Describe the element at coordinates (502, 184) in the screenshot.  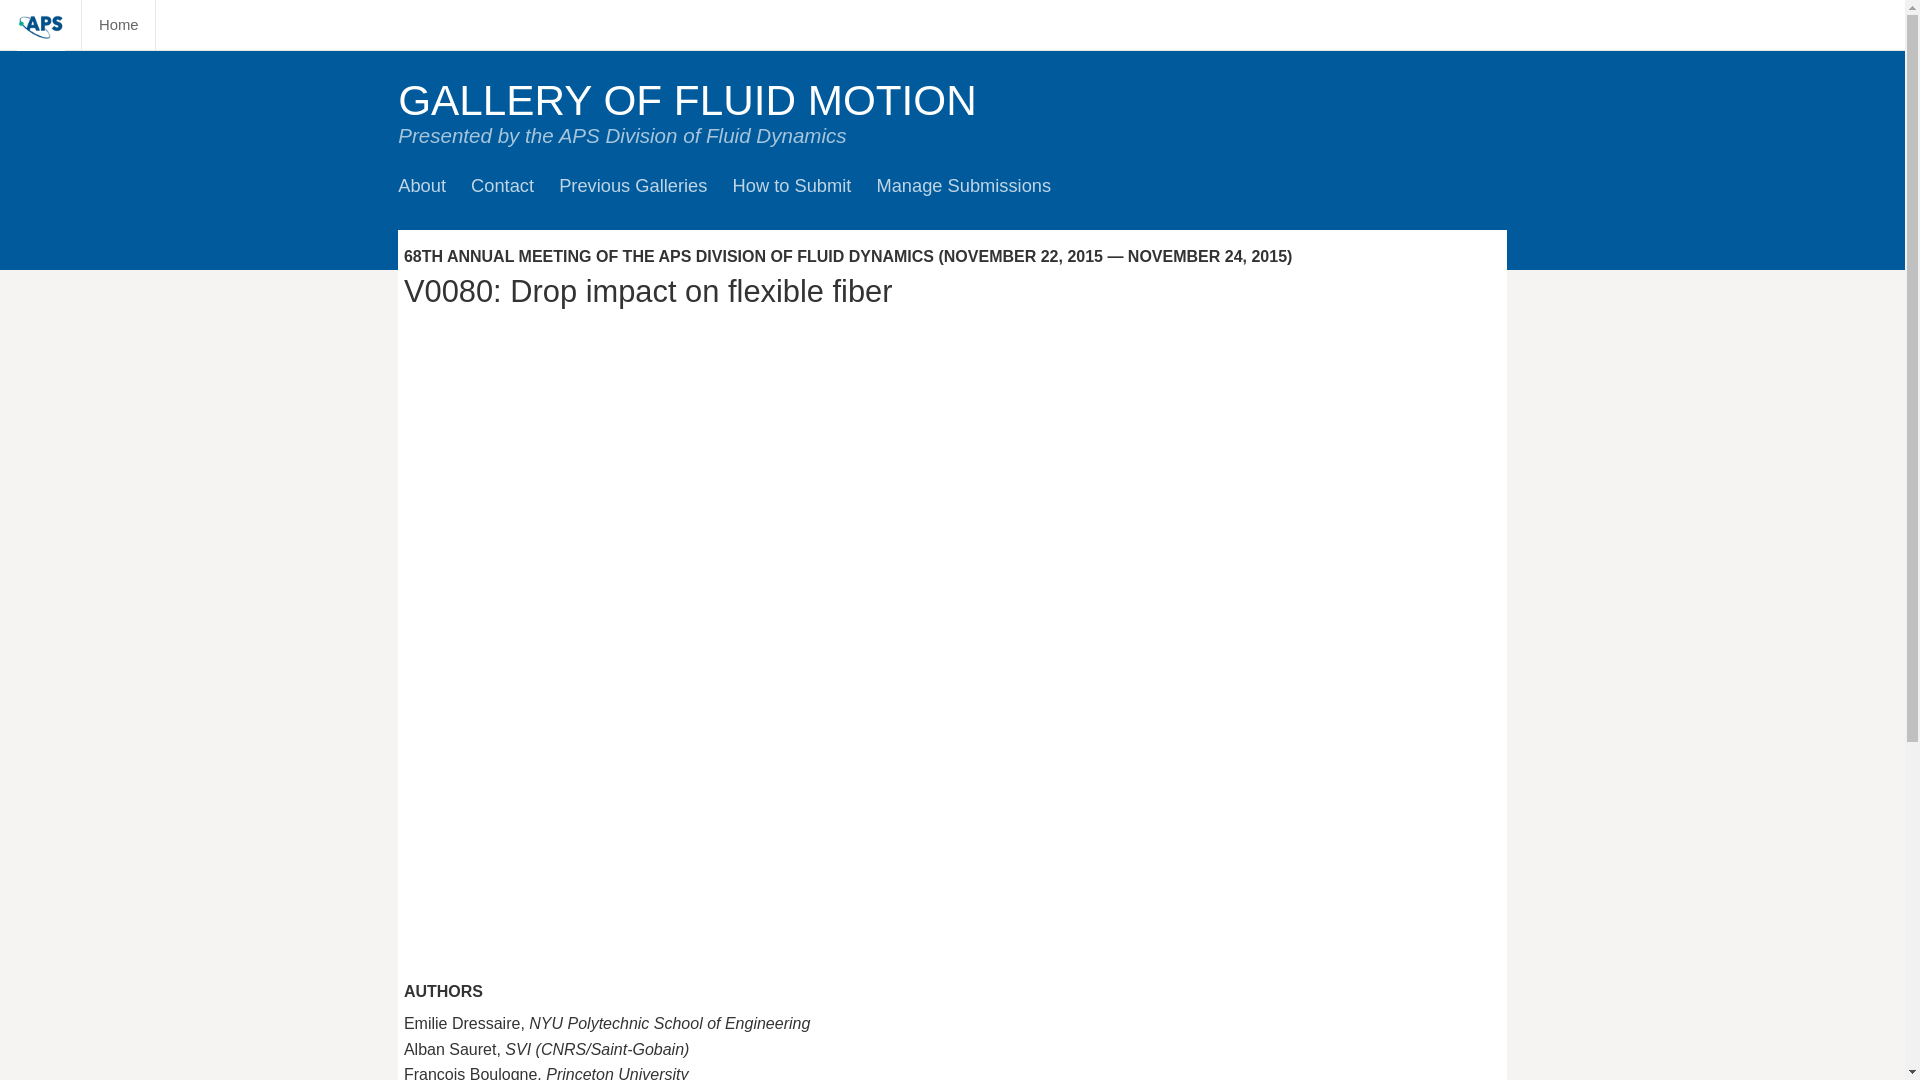
I see `Contact` at that location.